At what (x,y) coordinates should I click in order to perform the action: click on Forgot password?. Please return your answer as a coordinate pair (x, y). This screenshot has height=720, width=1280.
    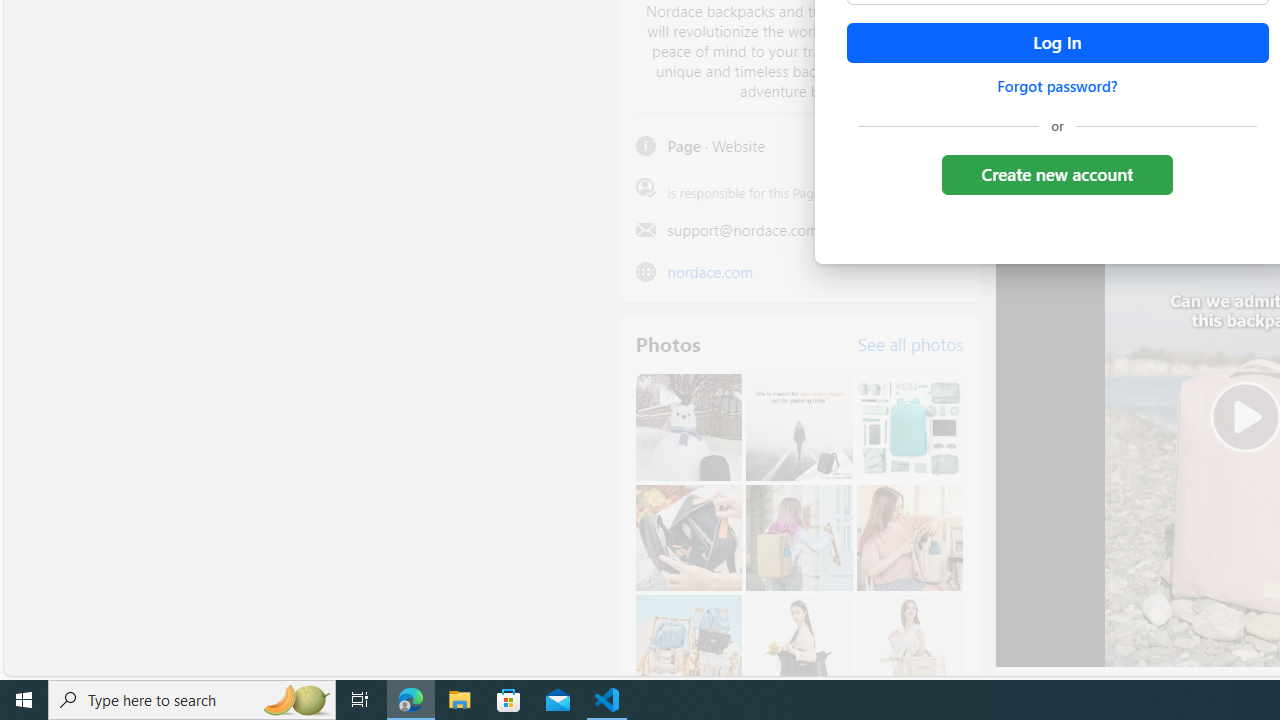
    Looking at the image, I should click on (1057, 86).